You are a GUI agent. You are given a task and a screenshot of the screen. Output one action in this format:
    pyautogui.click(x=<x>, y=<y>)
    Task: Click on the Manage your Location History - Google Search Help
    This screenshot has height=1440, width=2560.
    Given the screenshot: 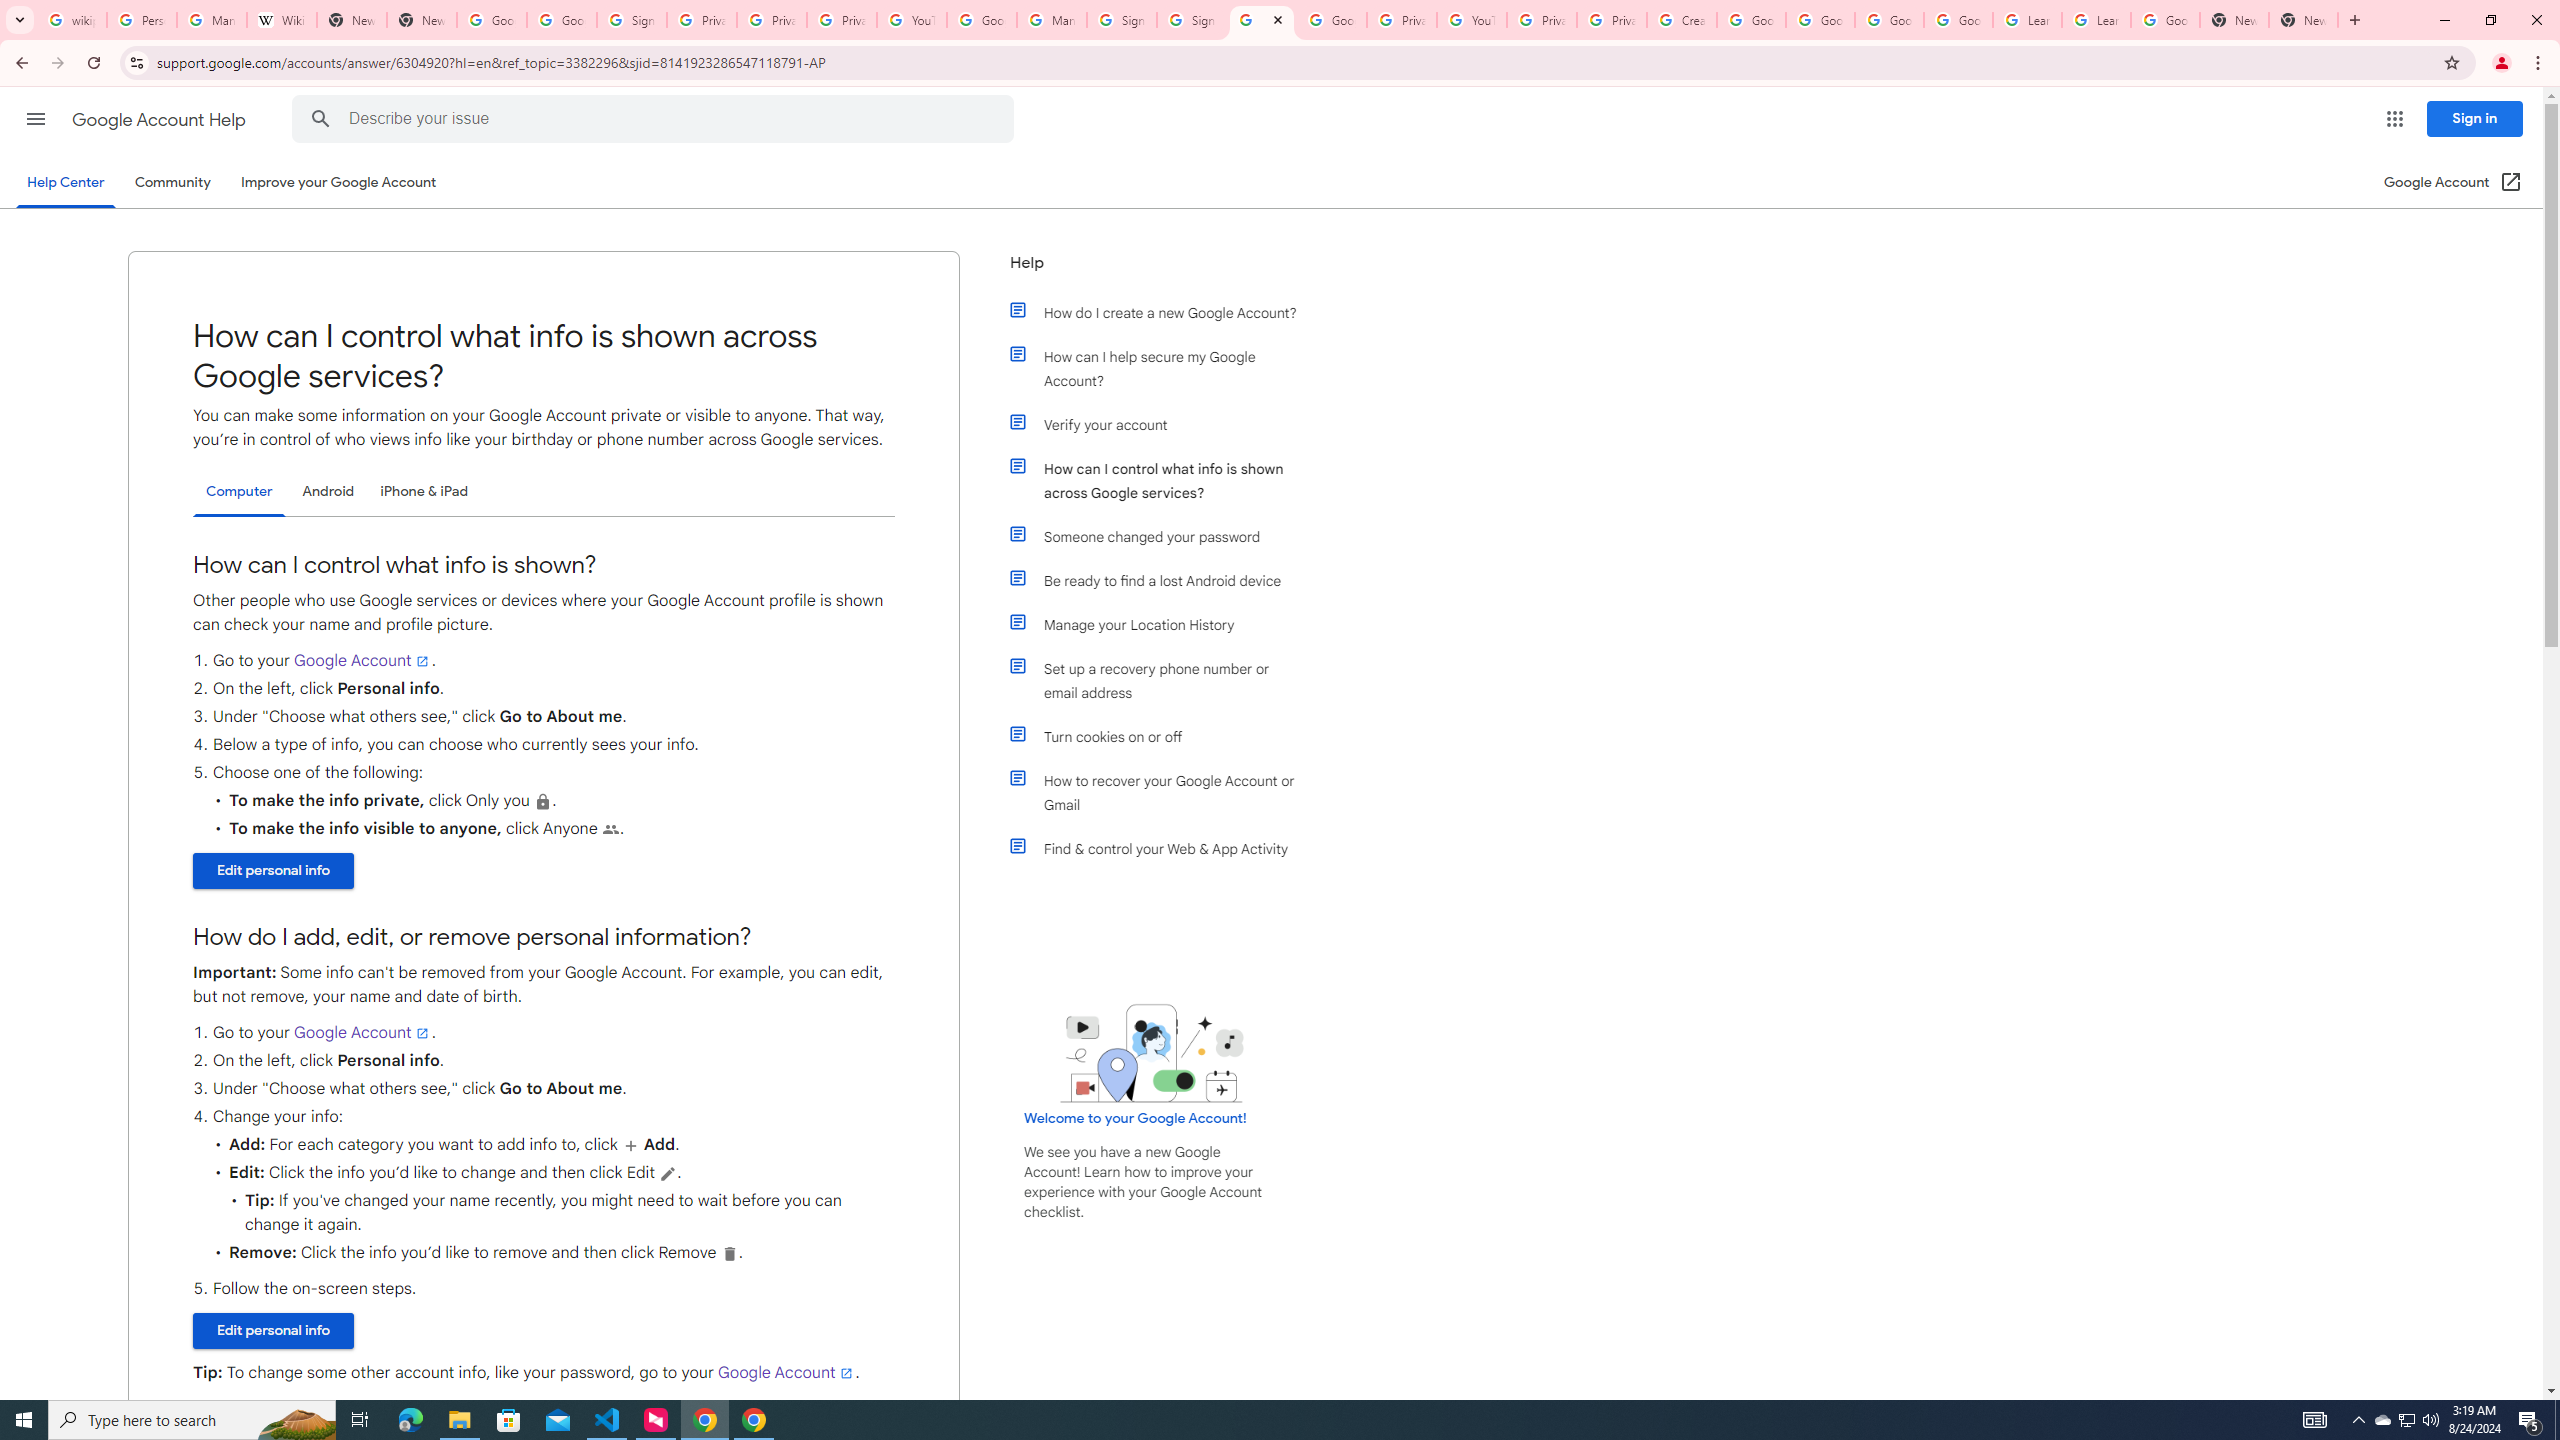 What is the action you would take?
    pyautogui.click(x=212, y=20)
    